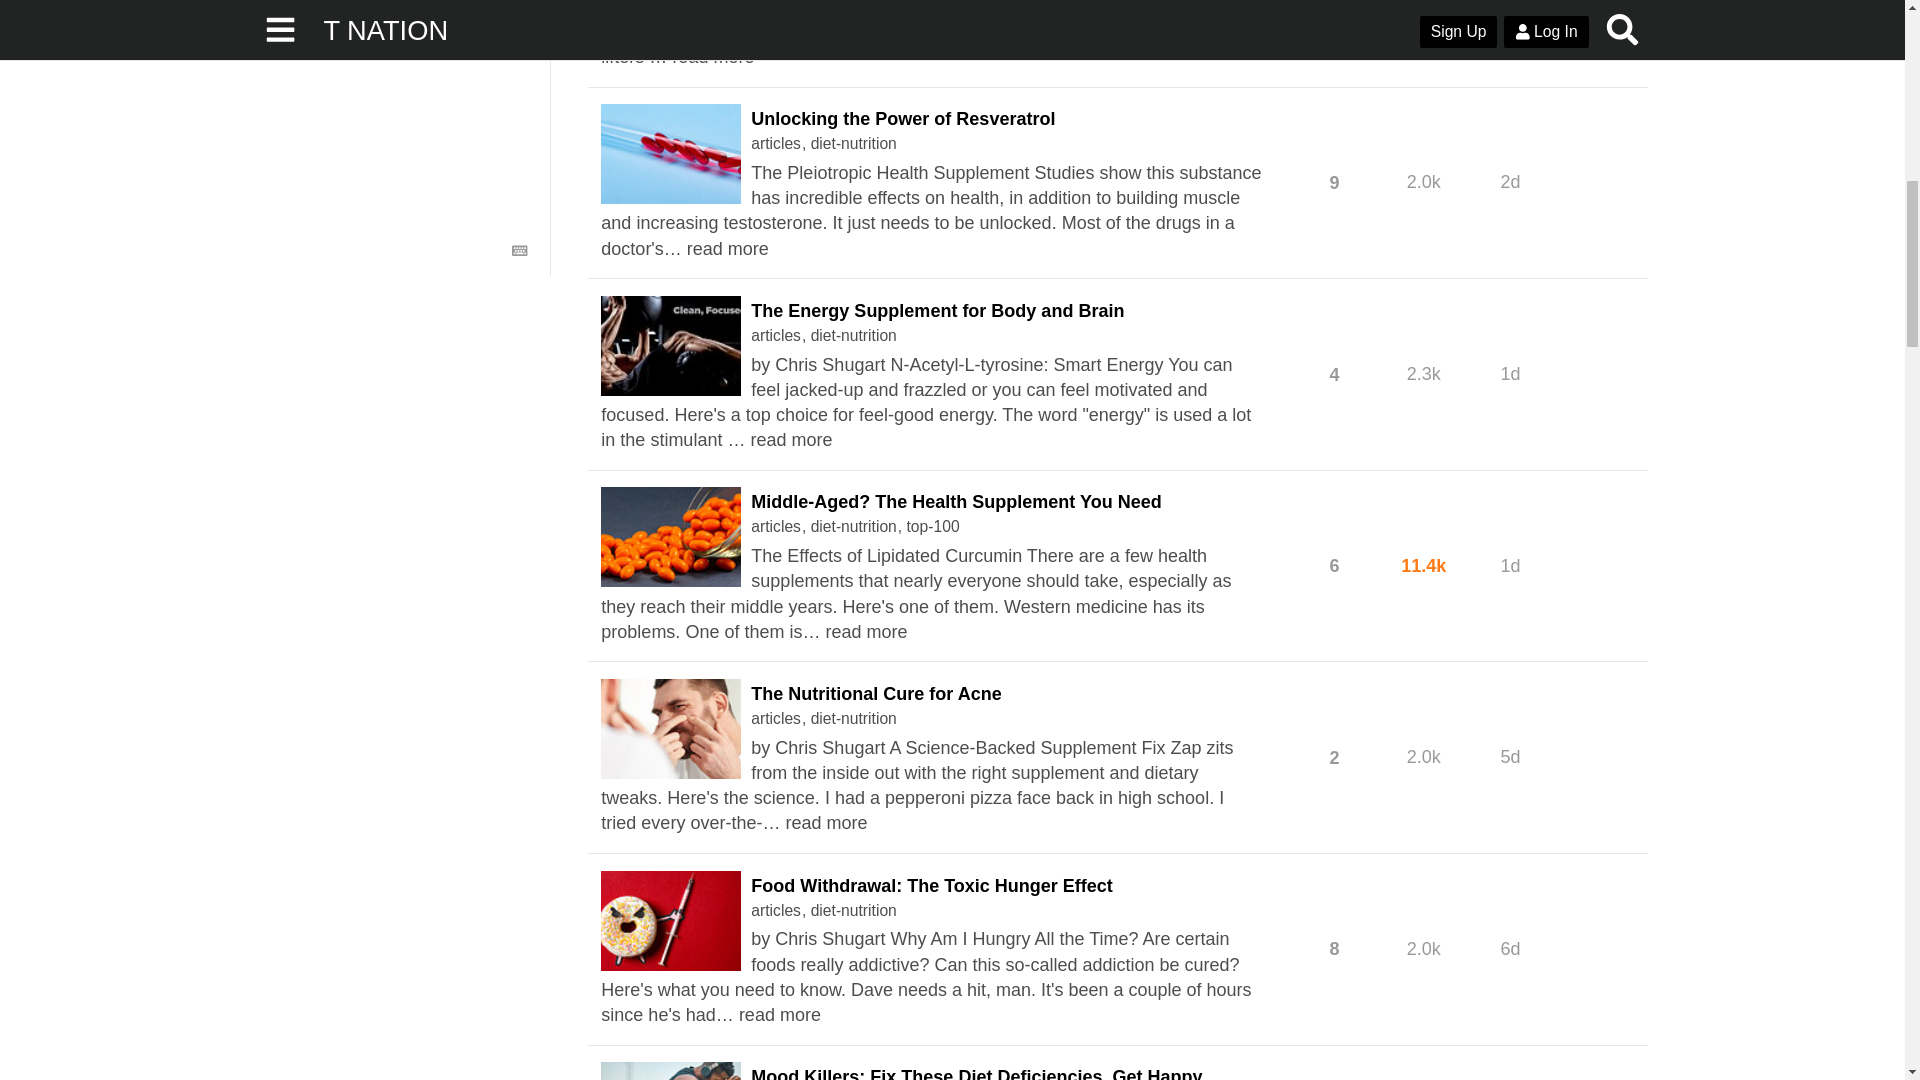 The width and height of the screenshot is (1920, 1080). Describe the element at coordinates (520, 250) in the screenshot. I see `Keyboard Shortcuts` at that location.